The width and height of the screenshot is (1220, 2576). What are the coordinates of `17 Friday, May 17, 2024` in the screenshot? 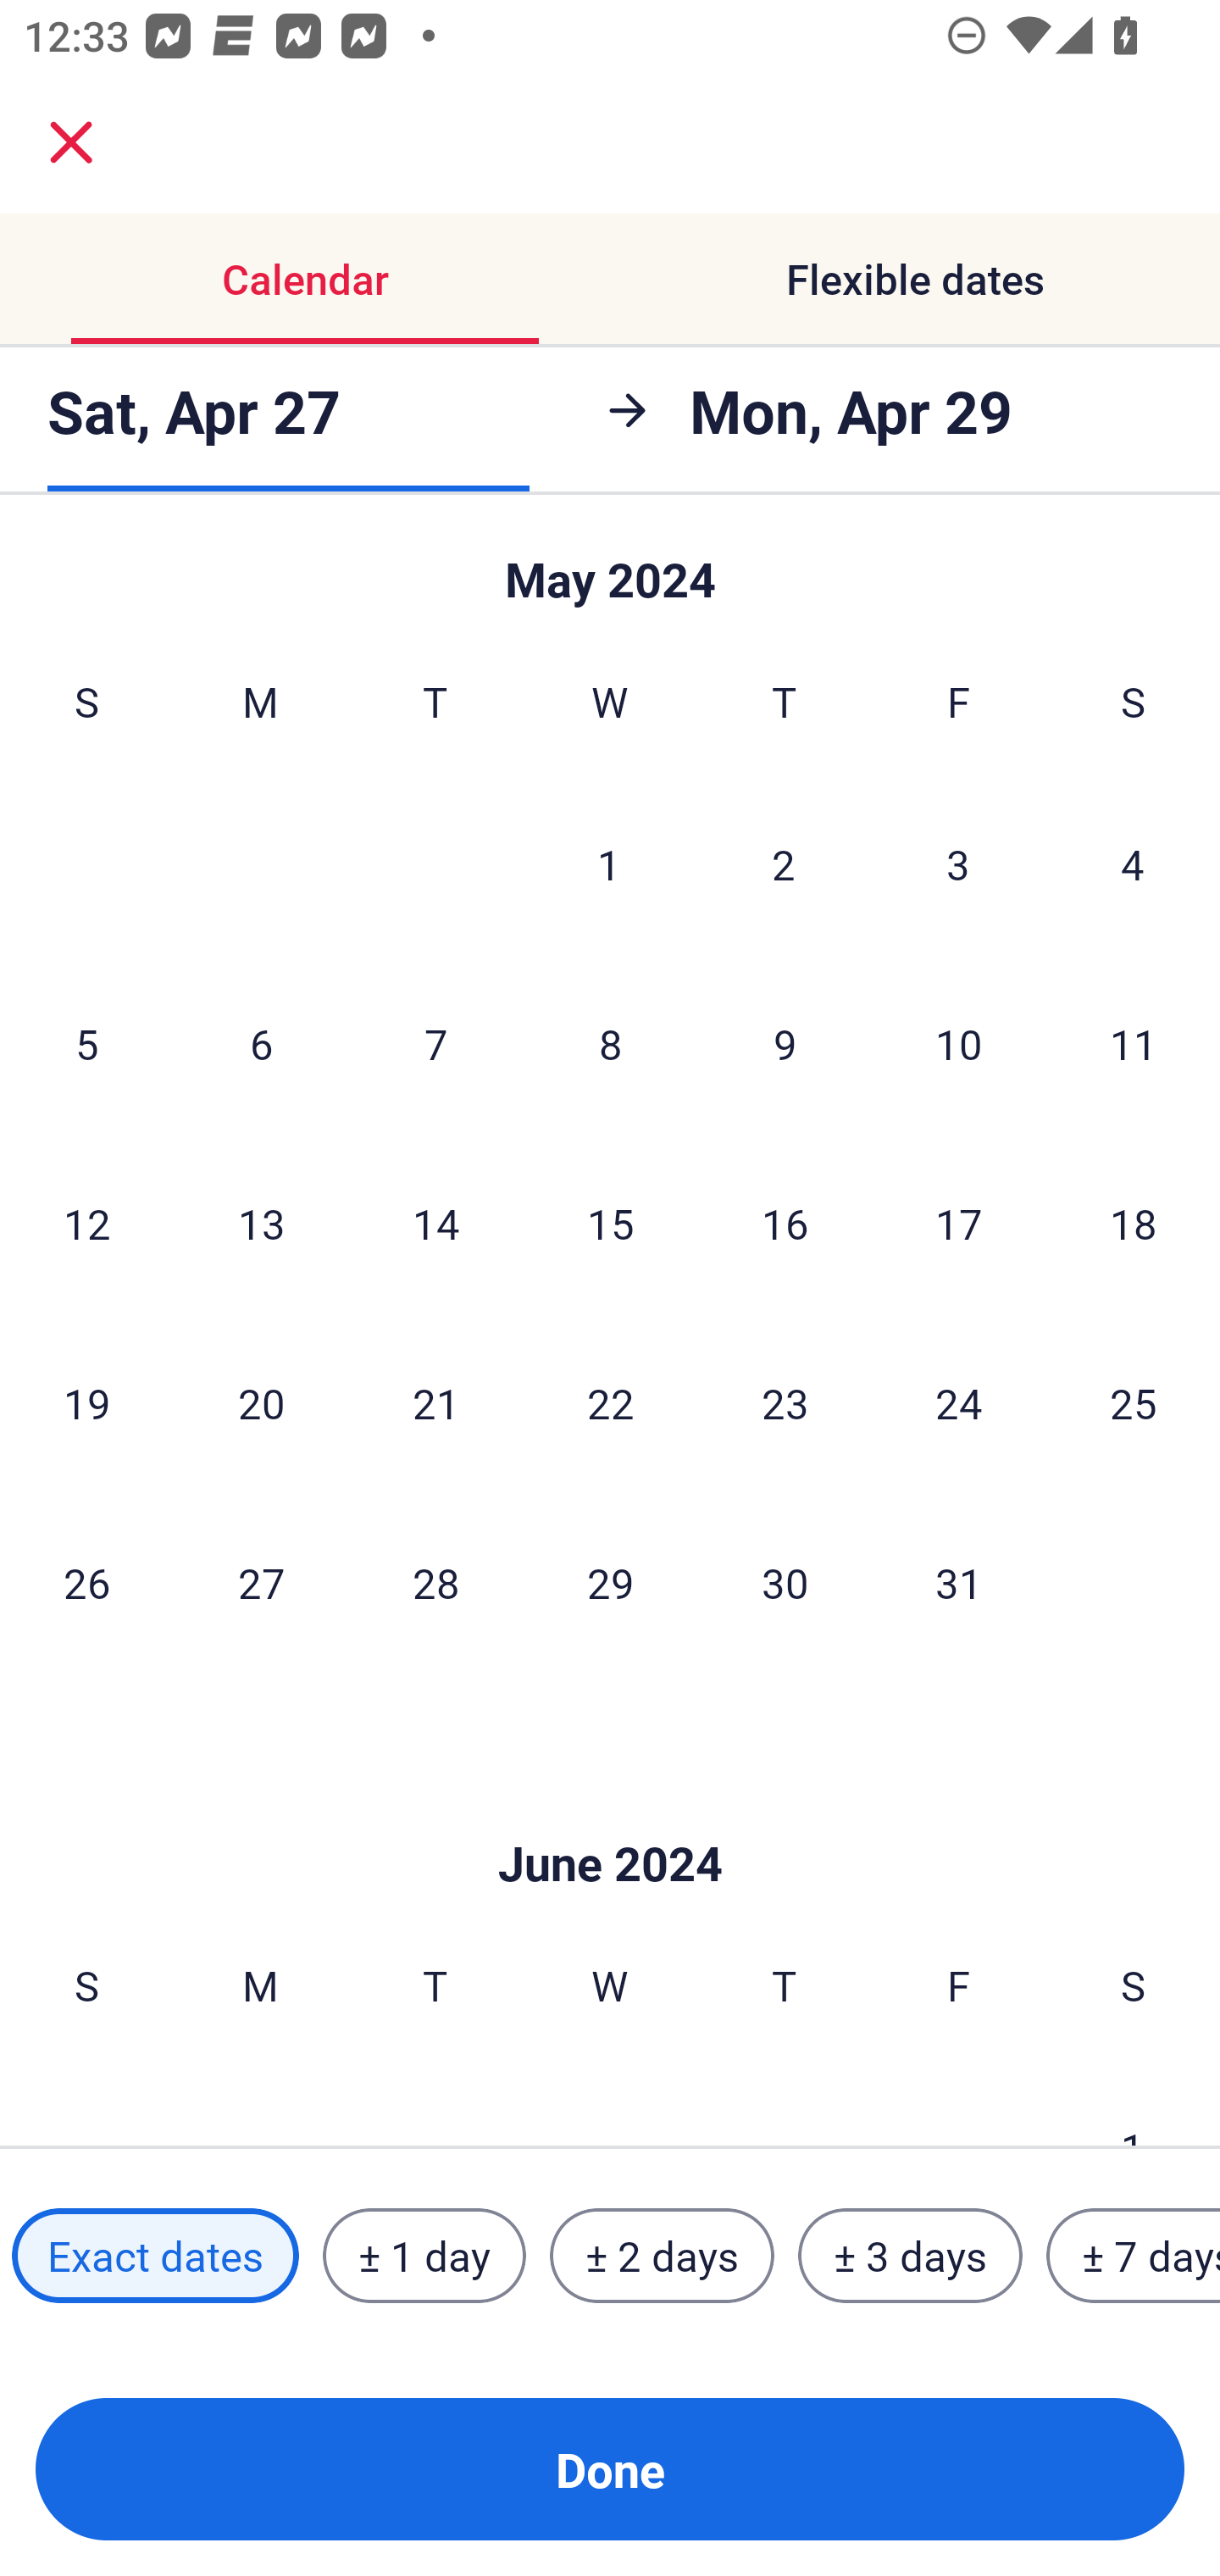 It's located at (959, 1224).